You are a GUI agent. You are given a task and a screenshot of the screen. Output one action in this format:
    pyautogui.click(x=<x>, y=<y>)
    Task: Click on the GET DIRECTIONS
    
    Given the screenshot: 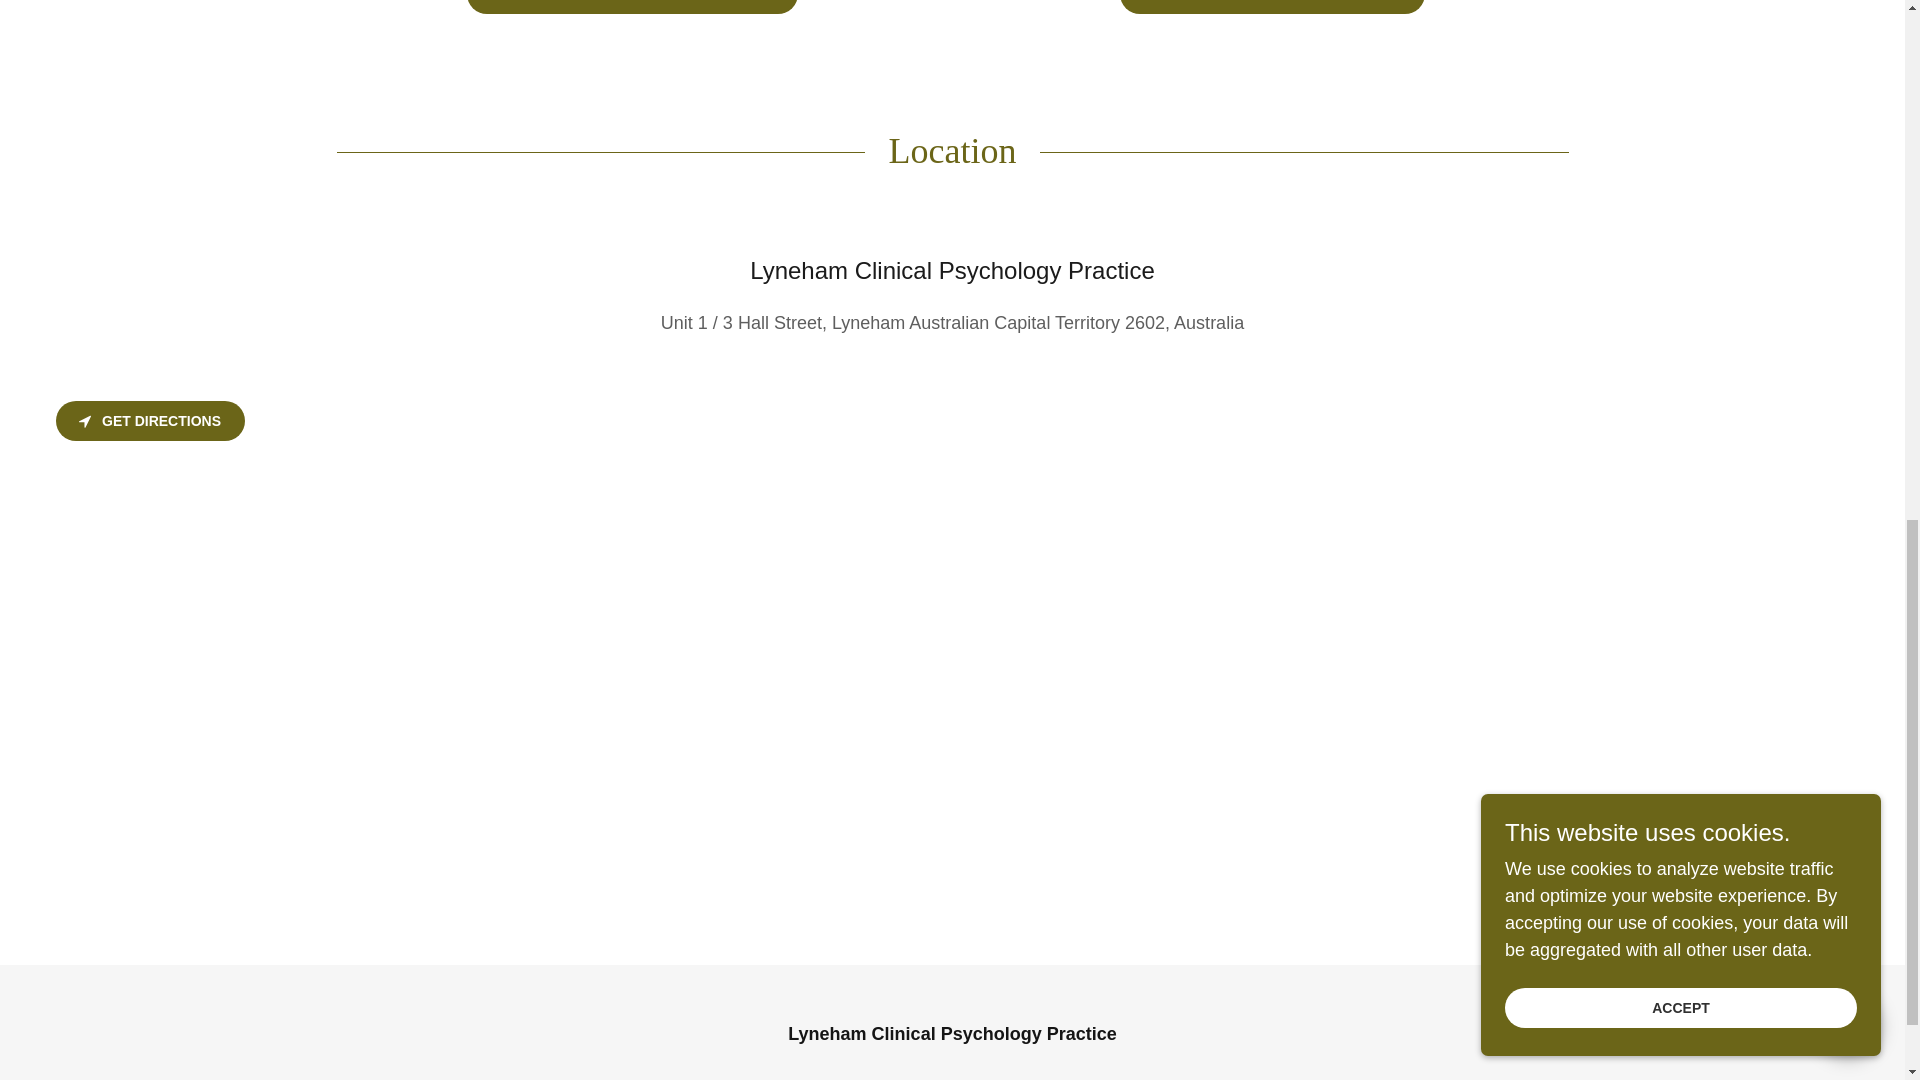 What is the action you would take?
    pyautogui.click(x=150, y=420)
    